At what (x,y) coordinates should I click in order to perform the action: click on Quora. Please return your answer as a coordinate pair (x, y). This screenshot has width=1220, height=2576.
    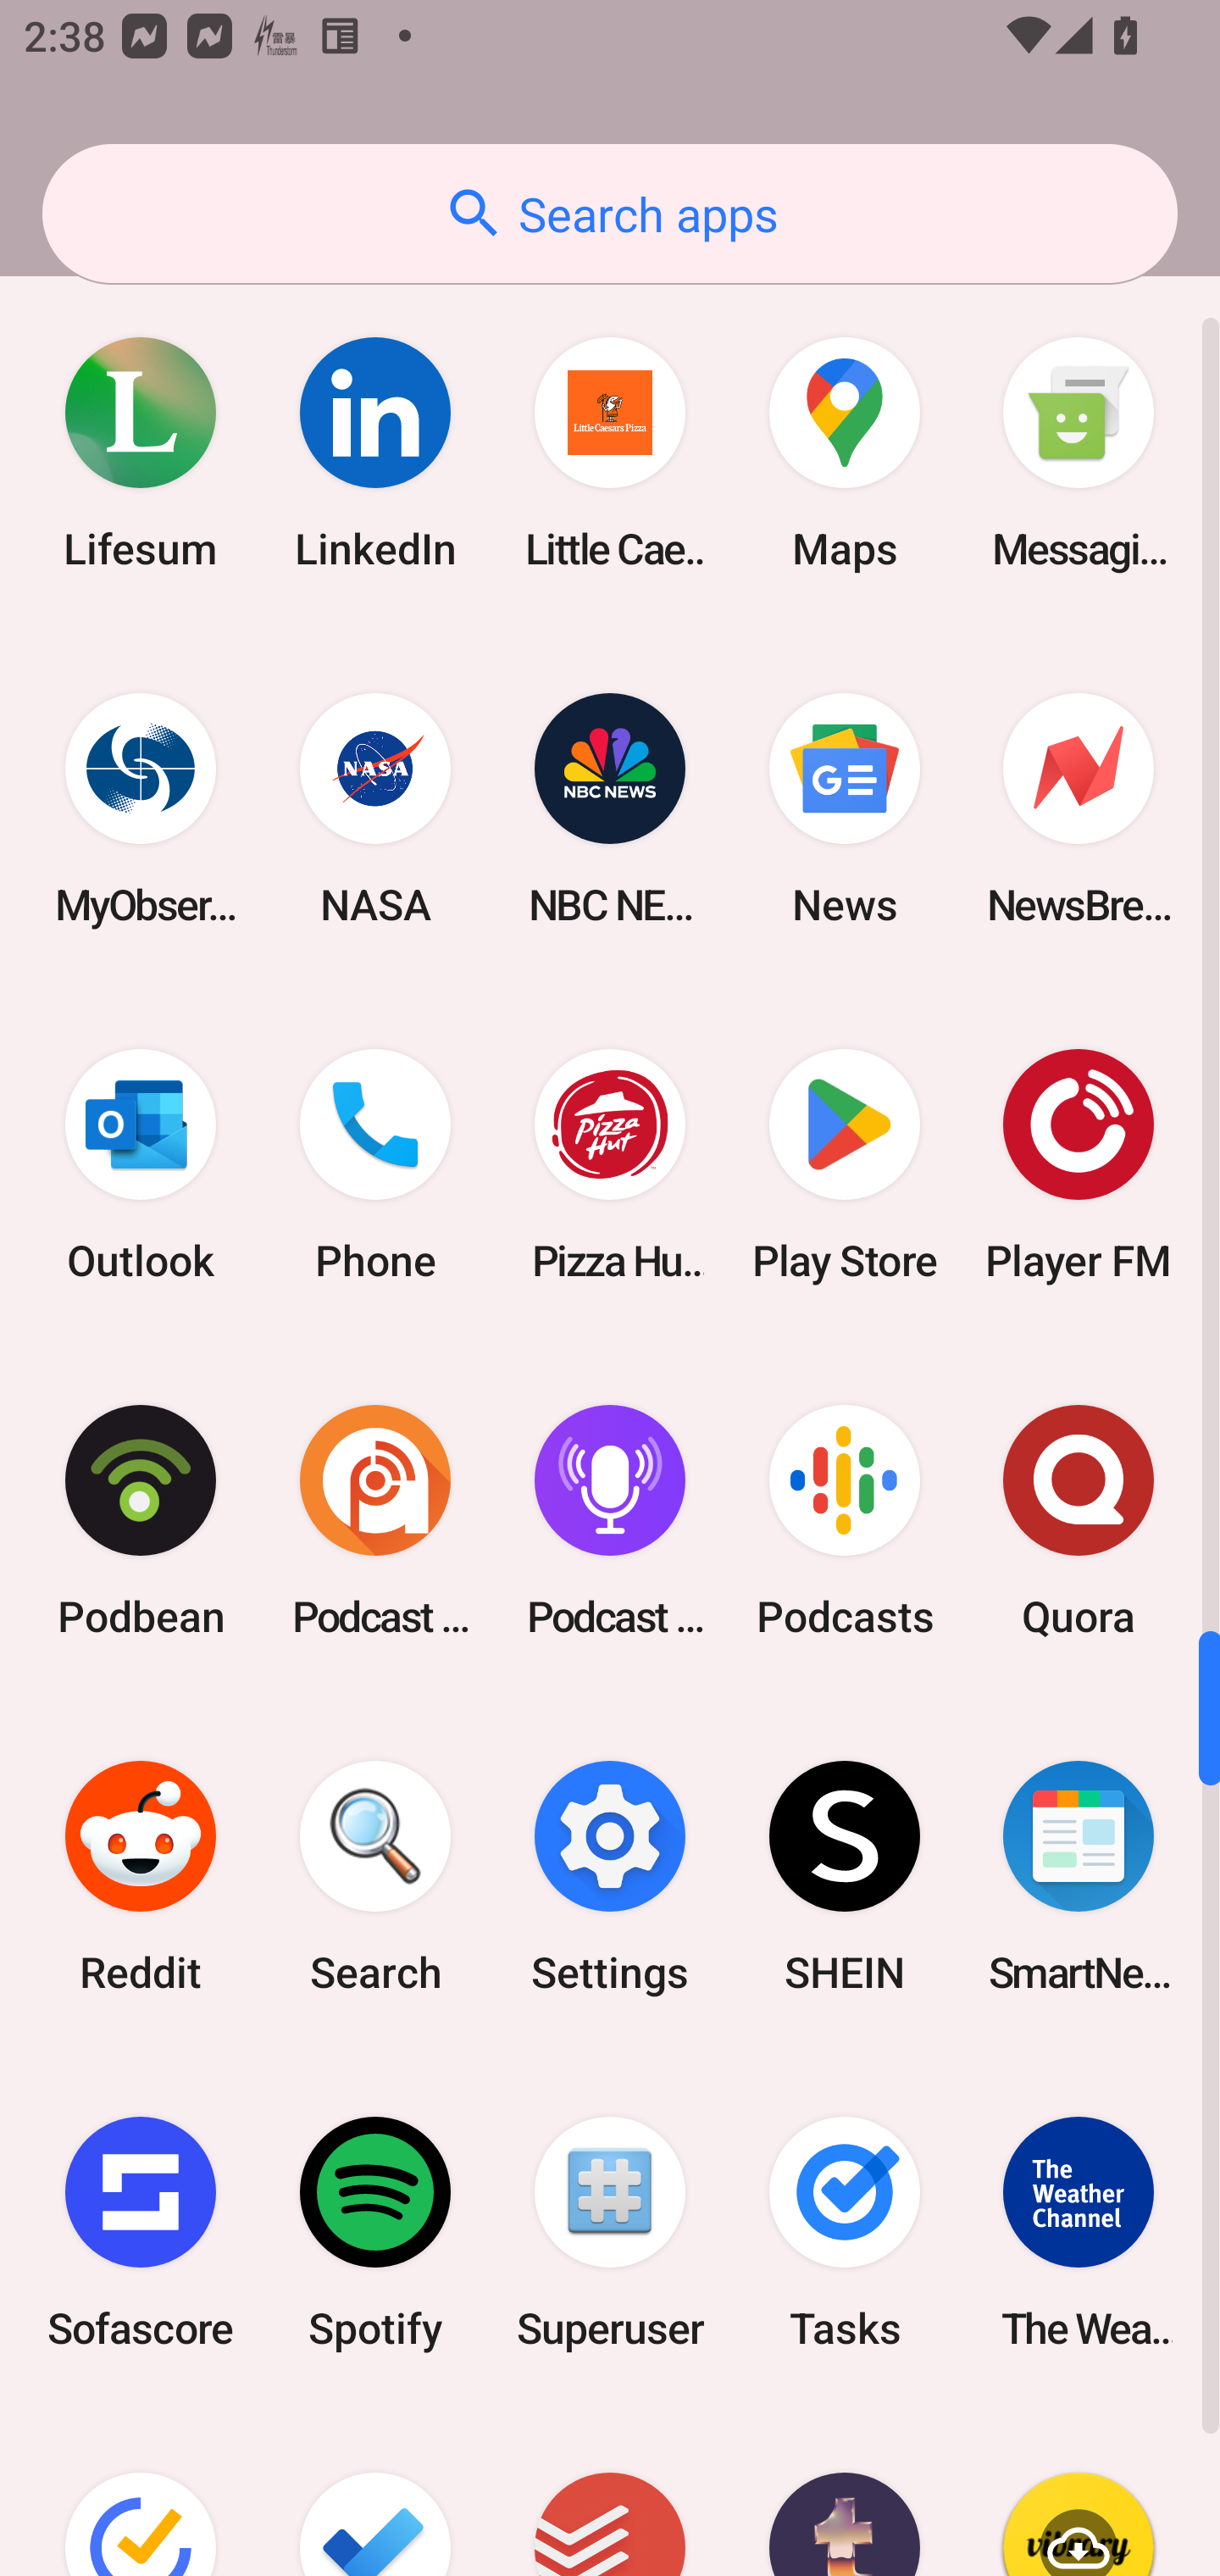
    Looking at the image, I should click on (1079, 1520).